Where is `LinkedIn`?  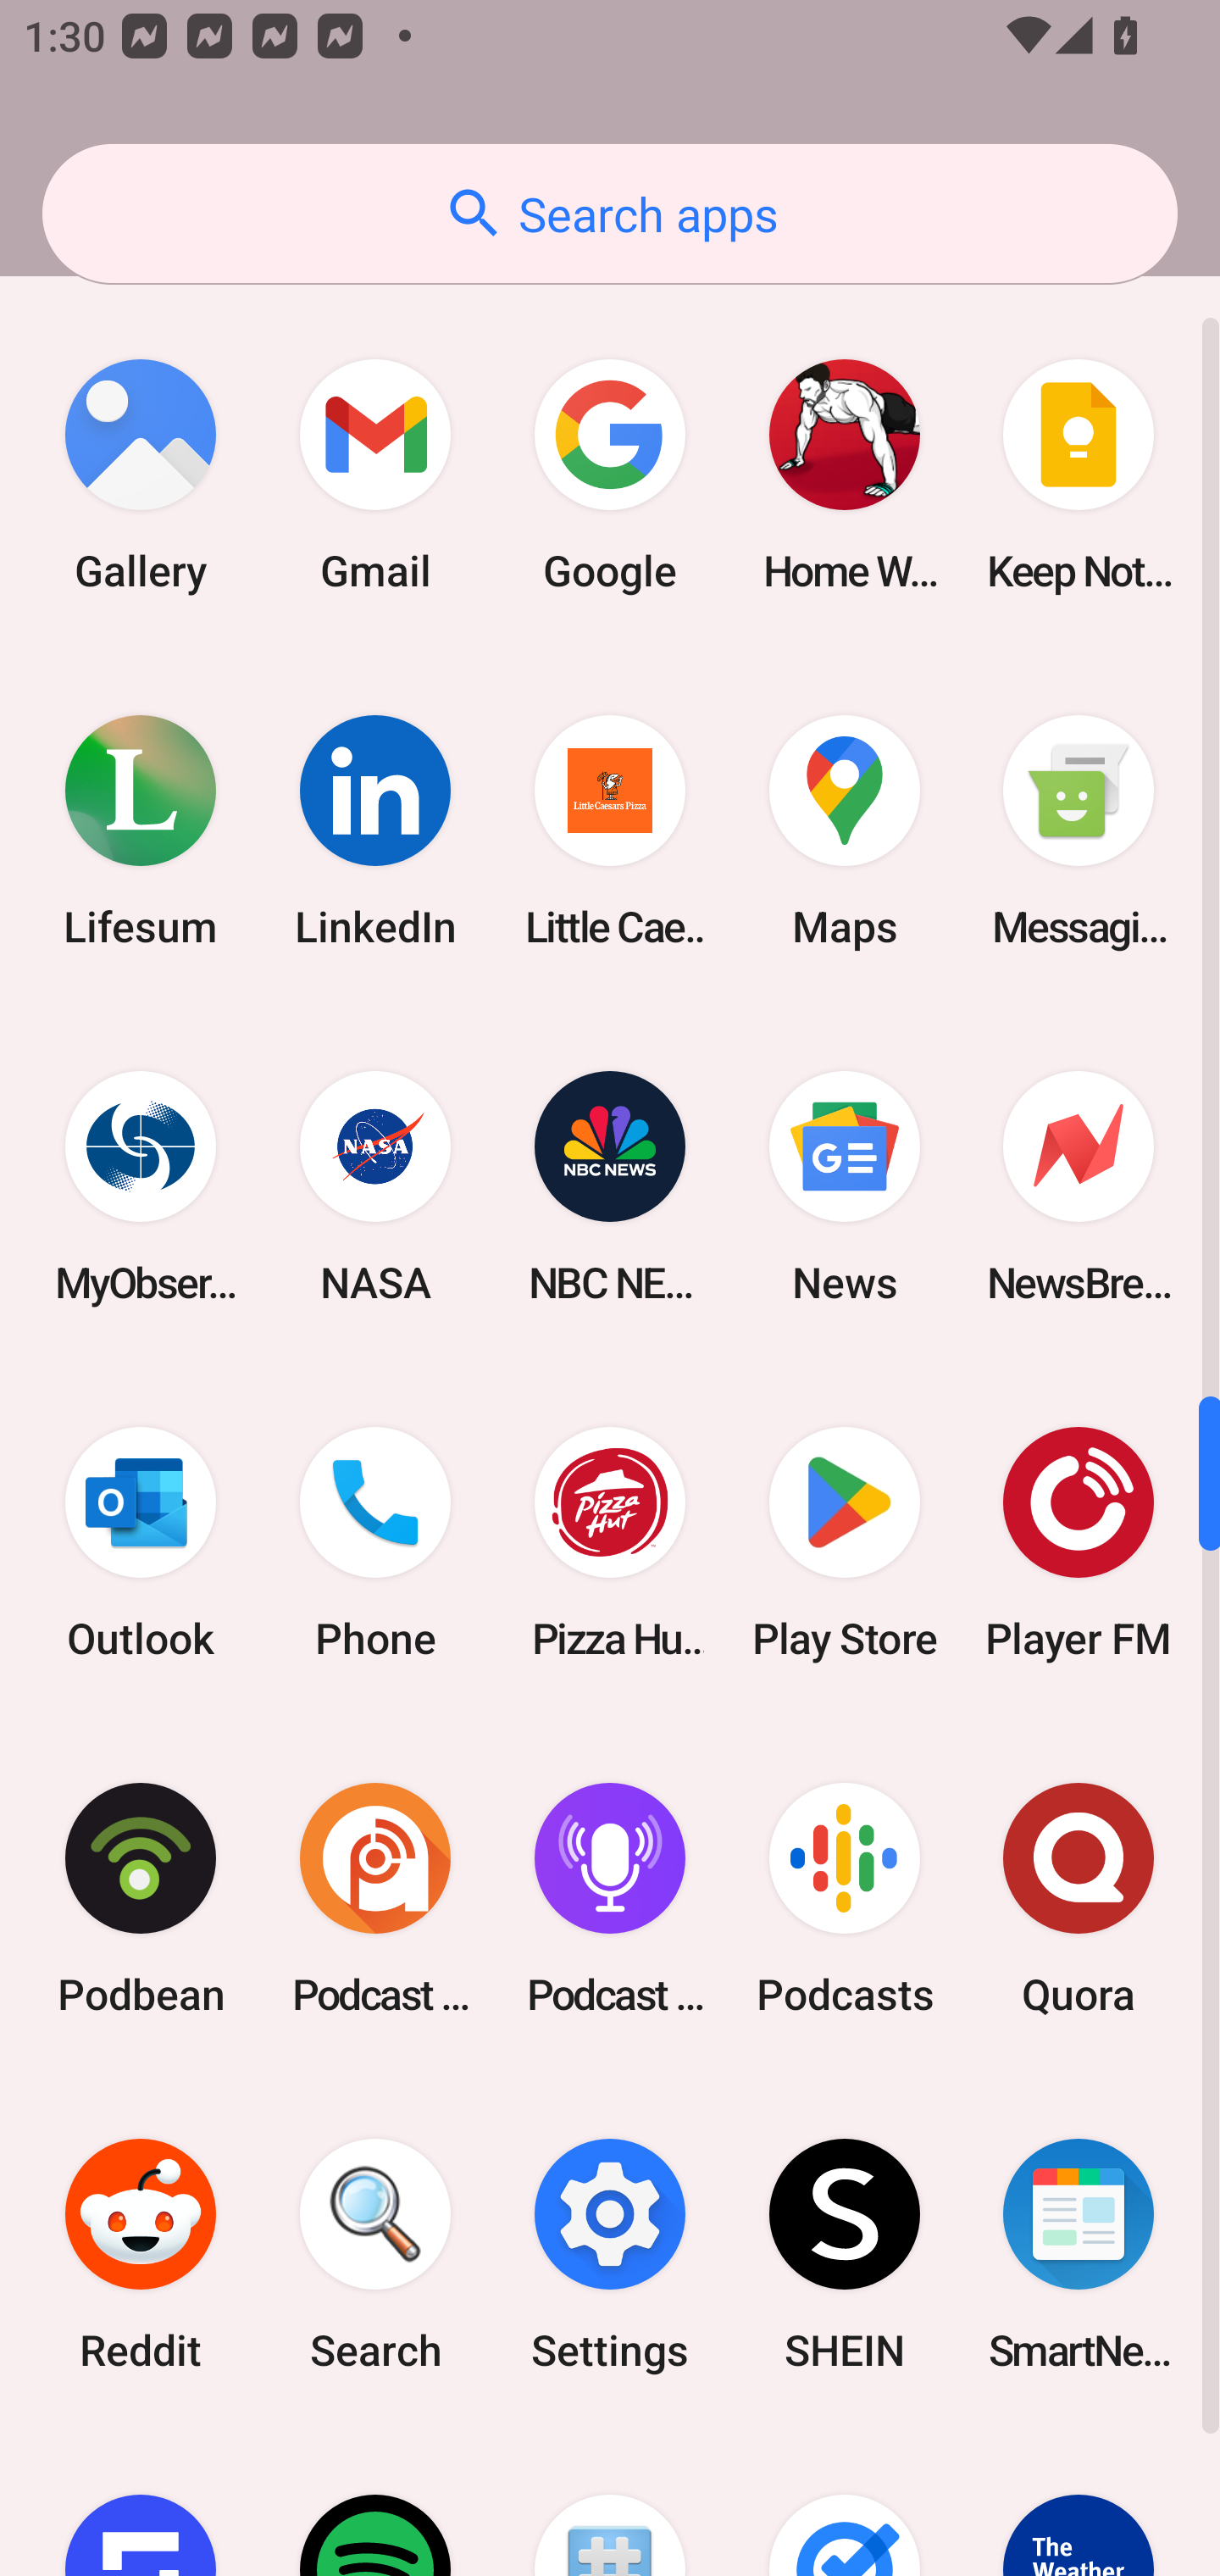
LinkedIn is located at coordinates (375, 832).